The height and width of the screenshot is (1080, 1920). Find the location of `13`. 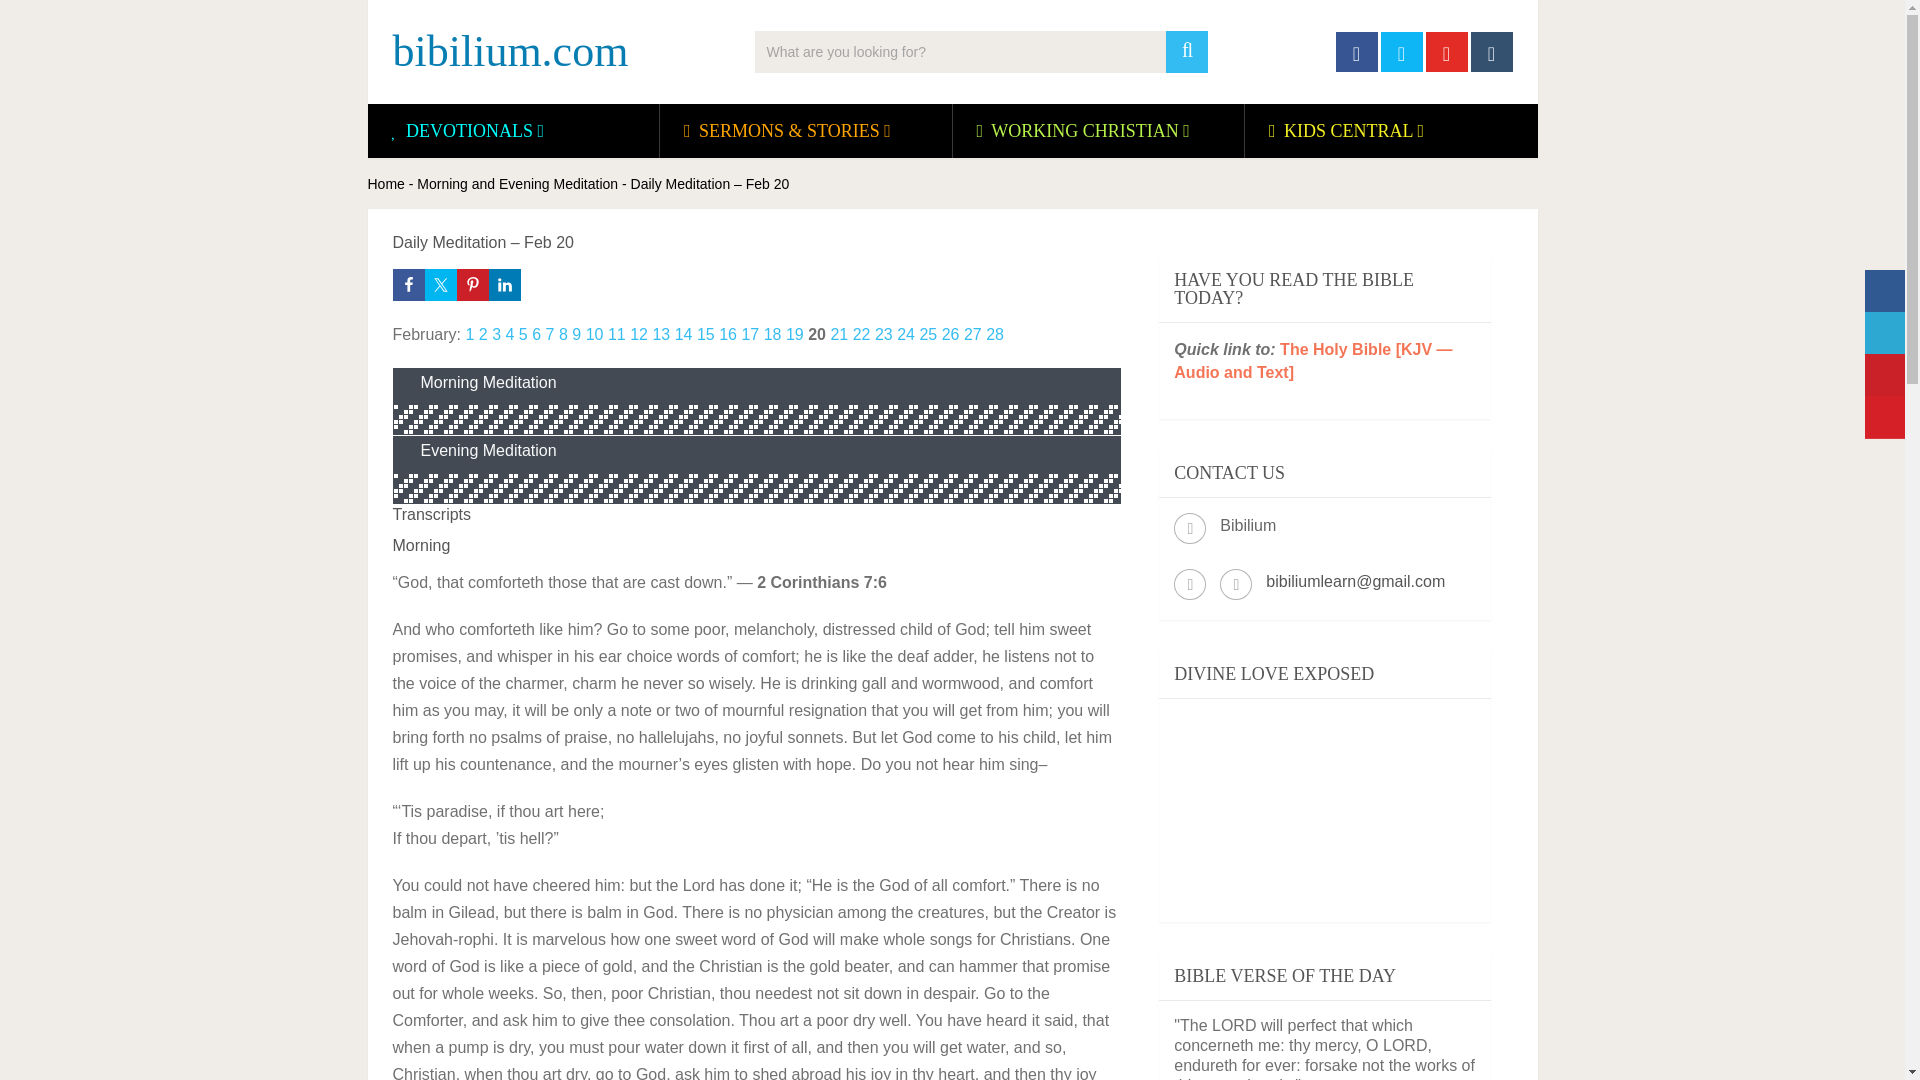

13 is located at coordinates (661, 334).